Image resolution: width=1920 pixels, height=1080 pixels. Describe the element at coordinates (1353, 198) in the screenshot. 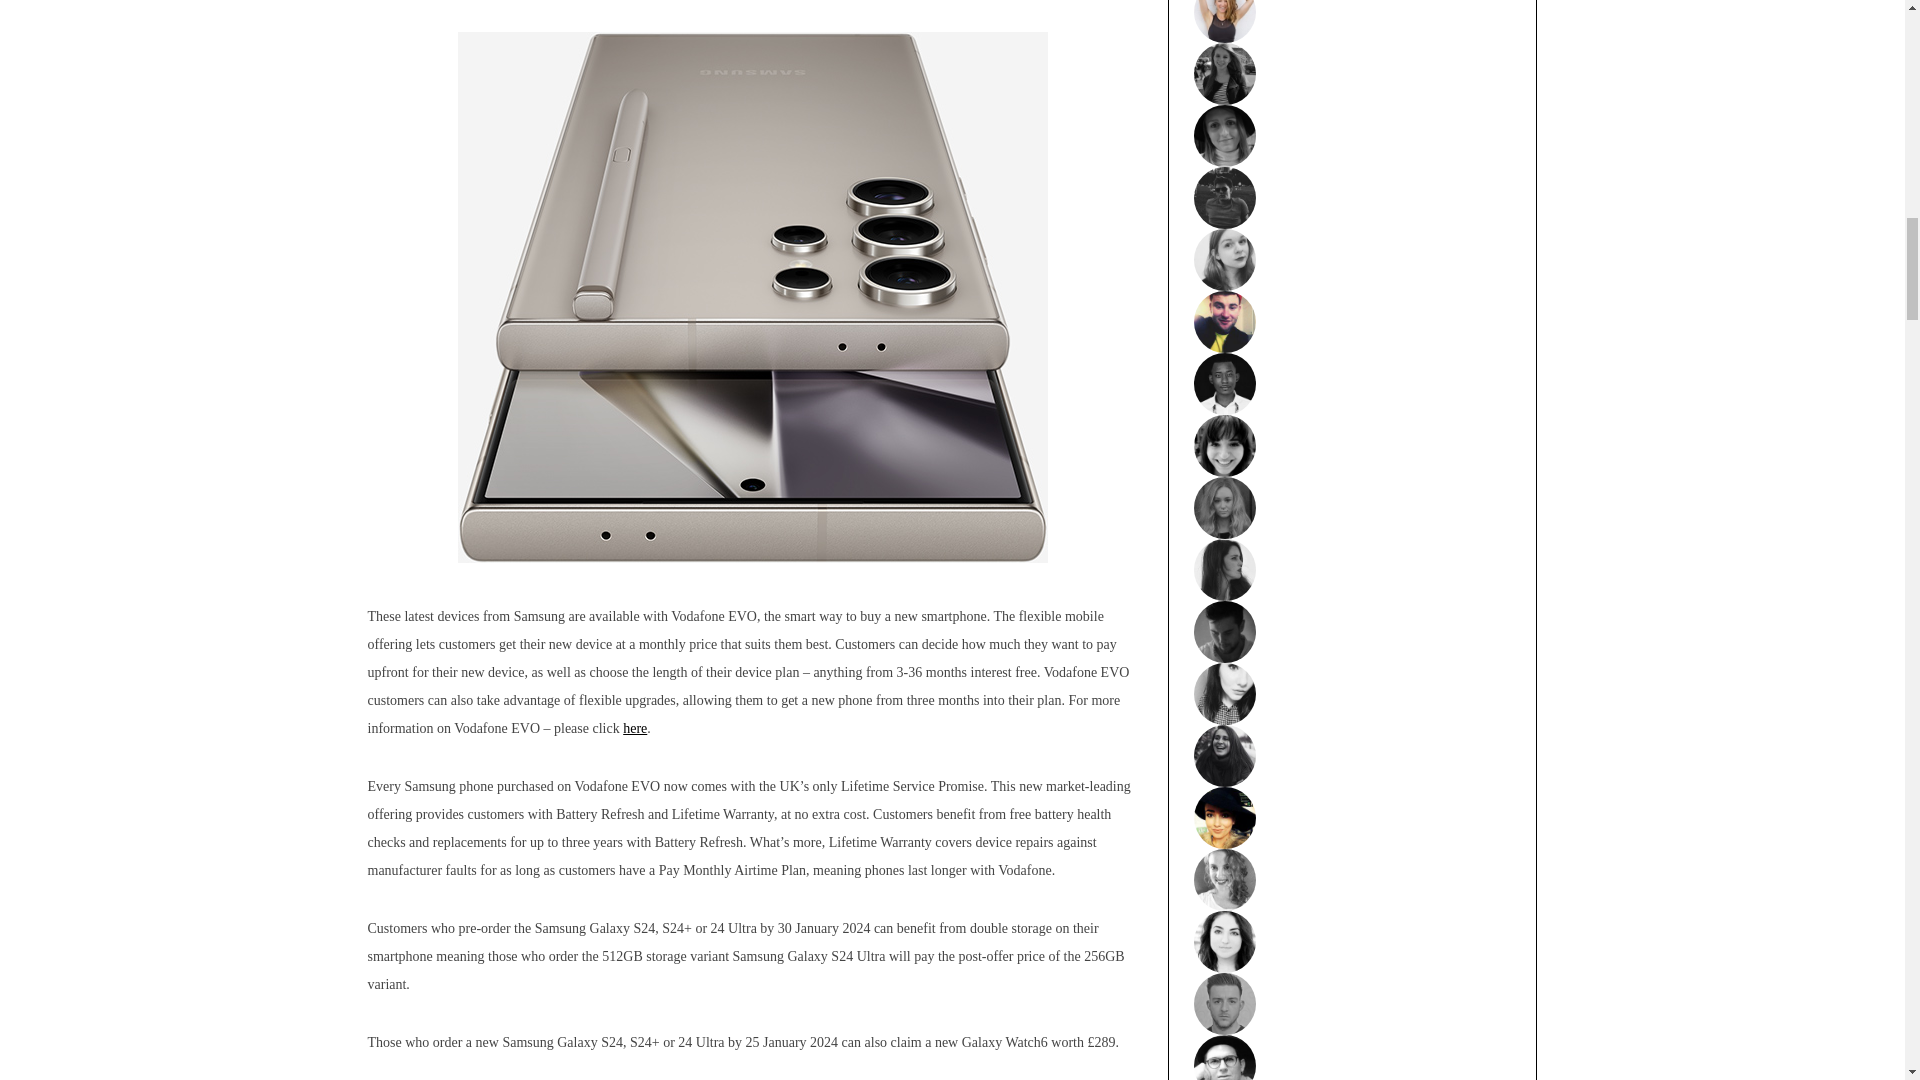

I see `Slater Hale` at that location.